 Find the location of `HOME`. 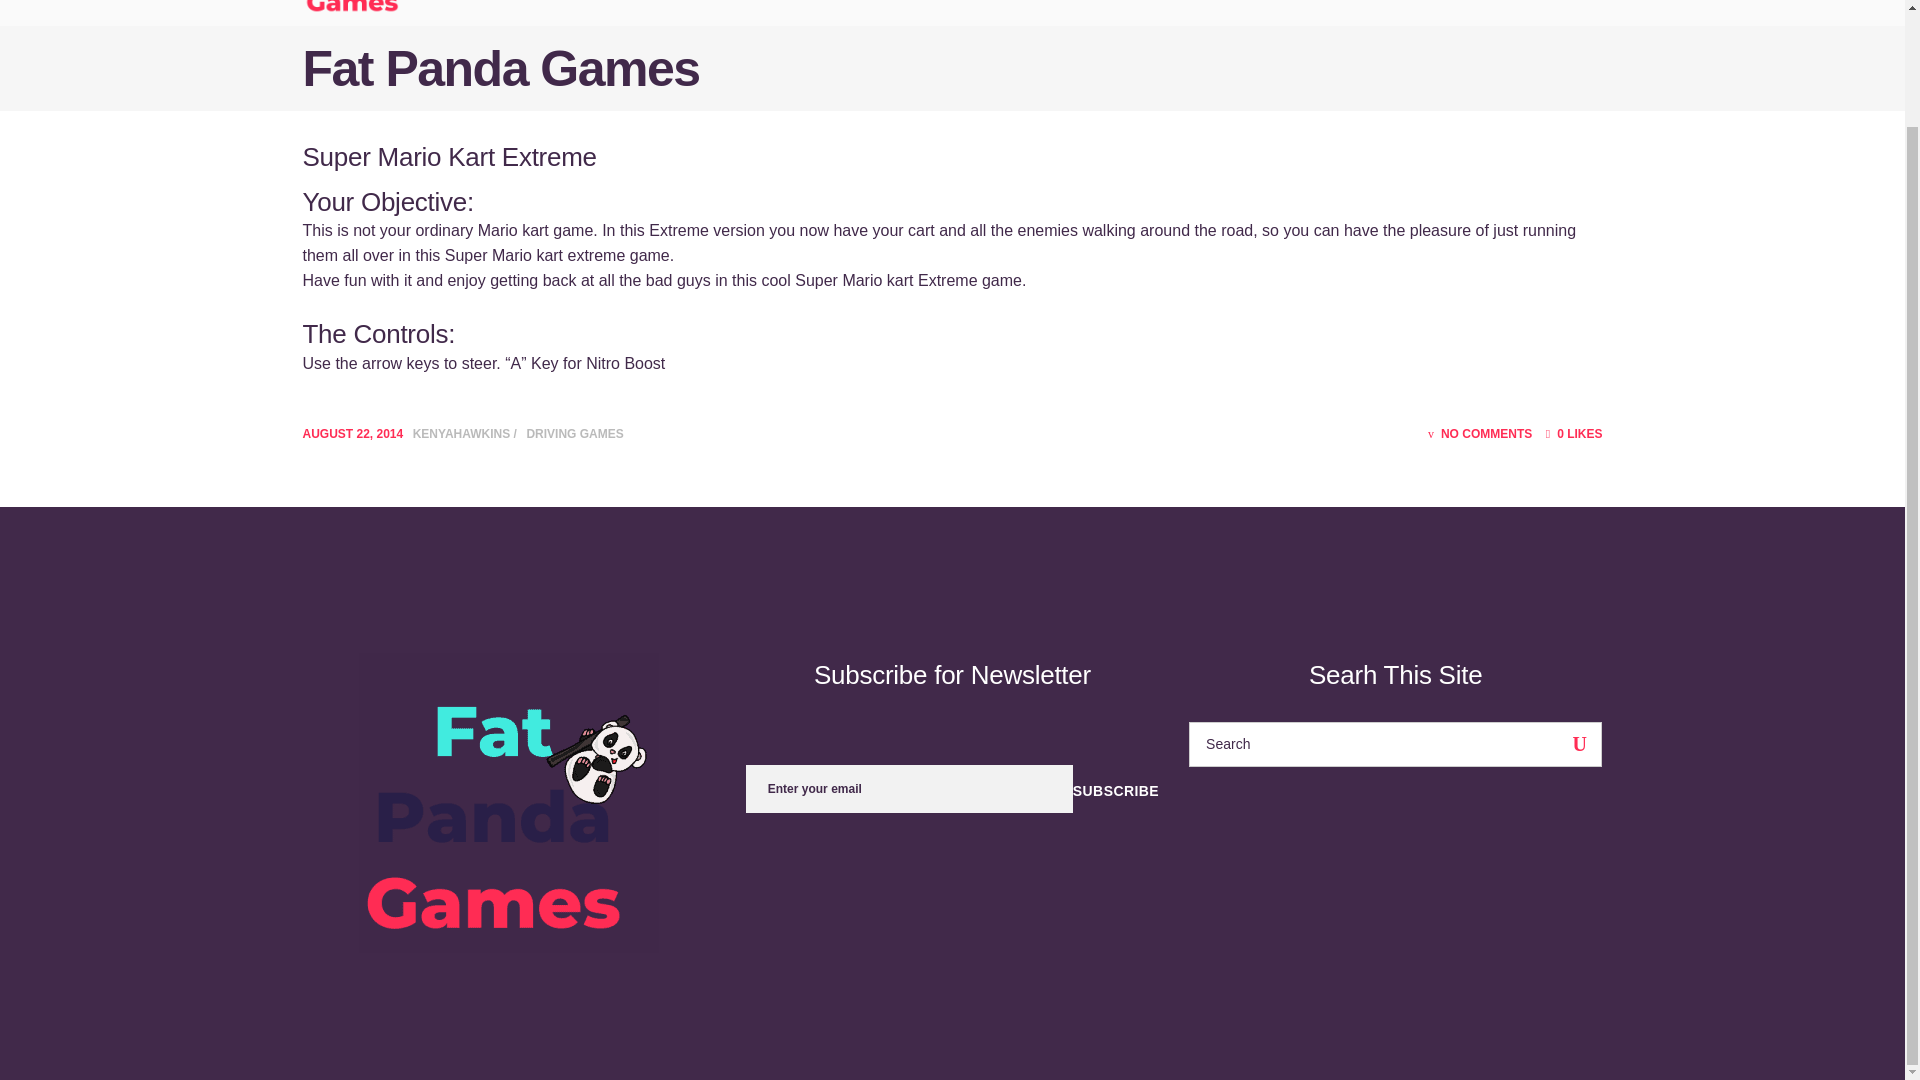

HOME is located at coordinates (480, 12).